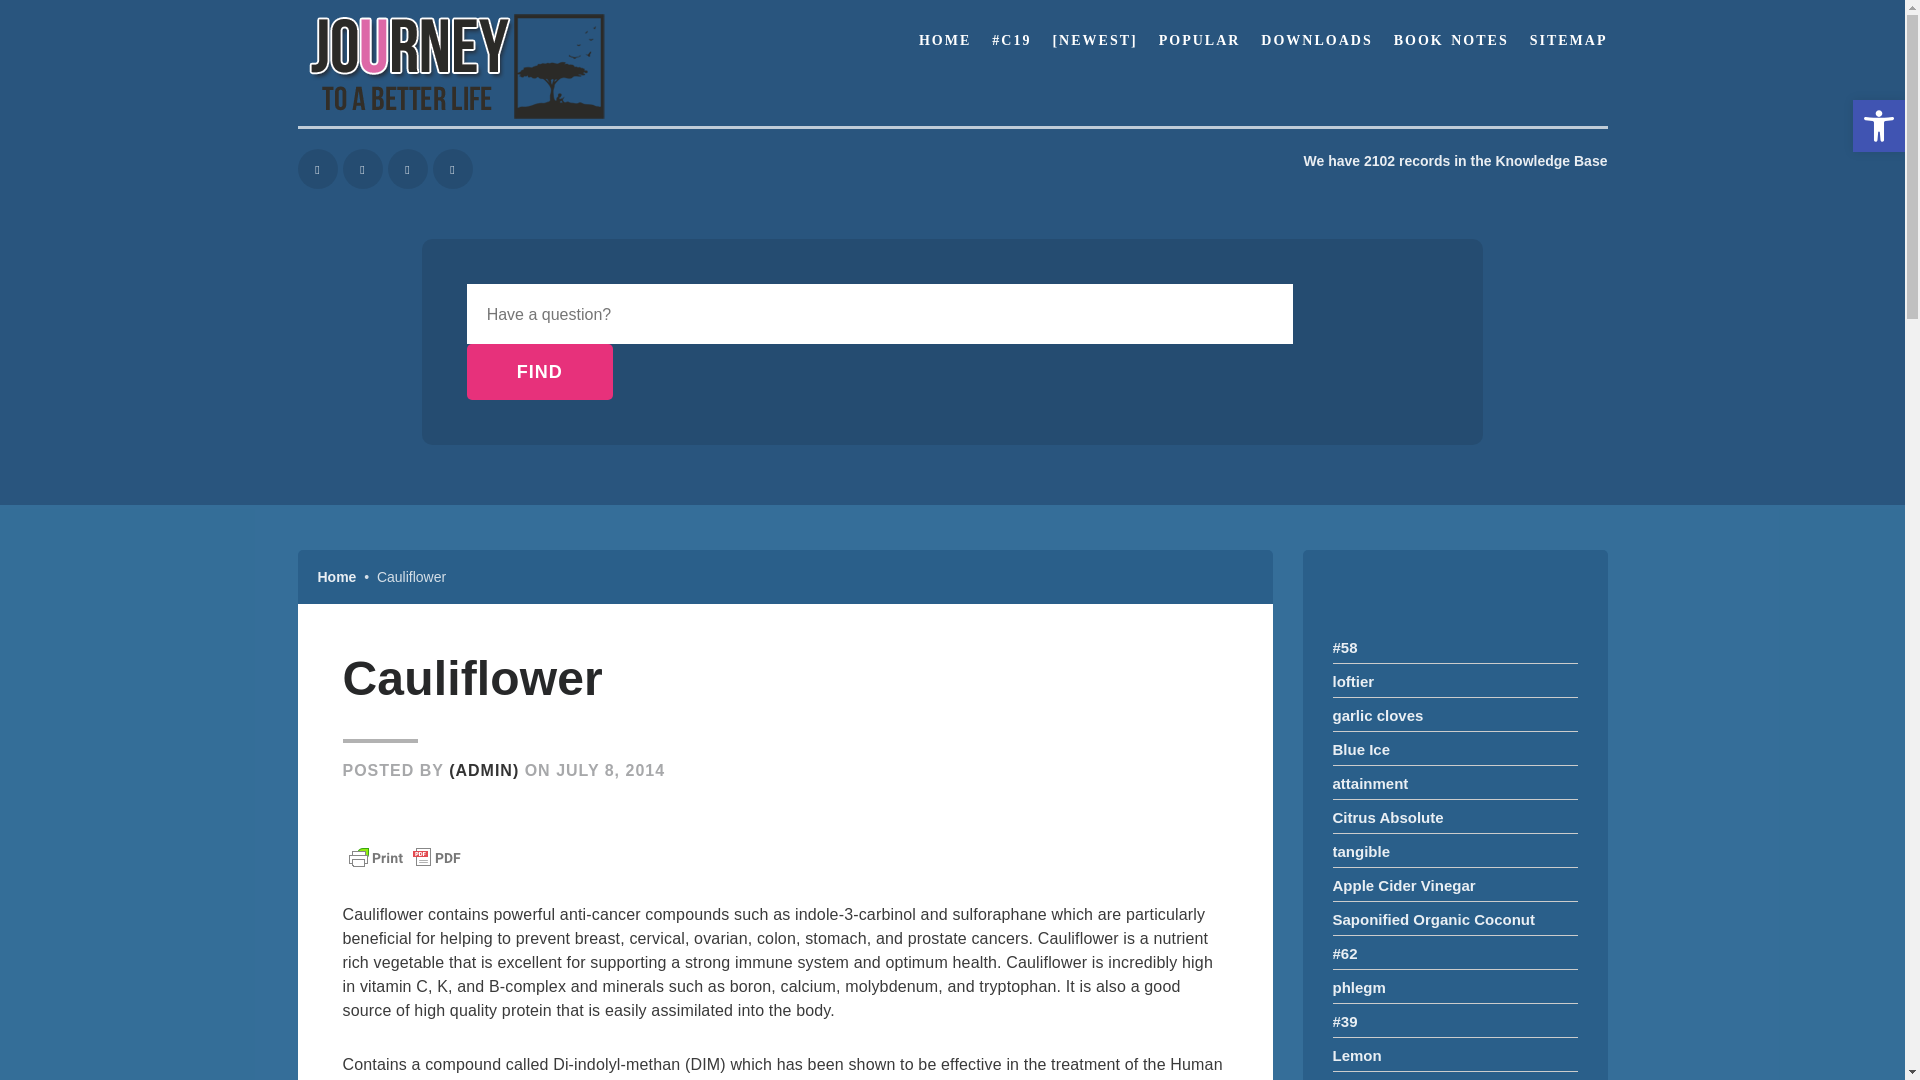  I want to click on Follow me on Telegram, so click(408, 169).